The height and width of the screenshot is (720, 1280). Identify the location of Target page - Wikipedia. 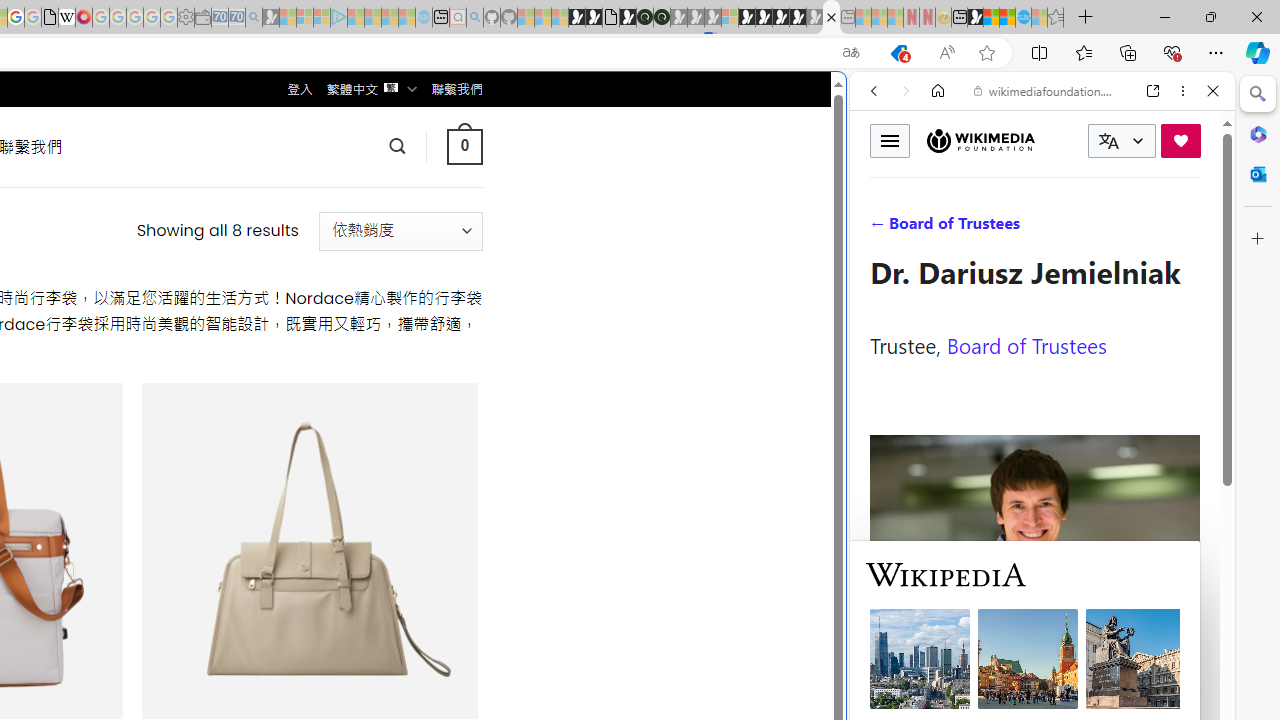
(66, 18).